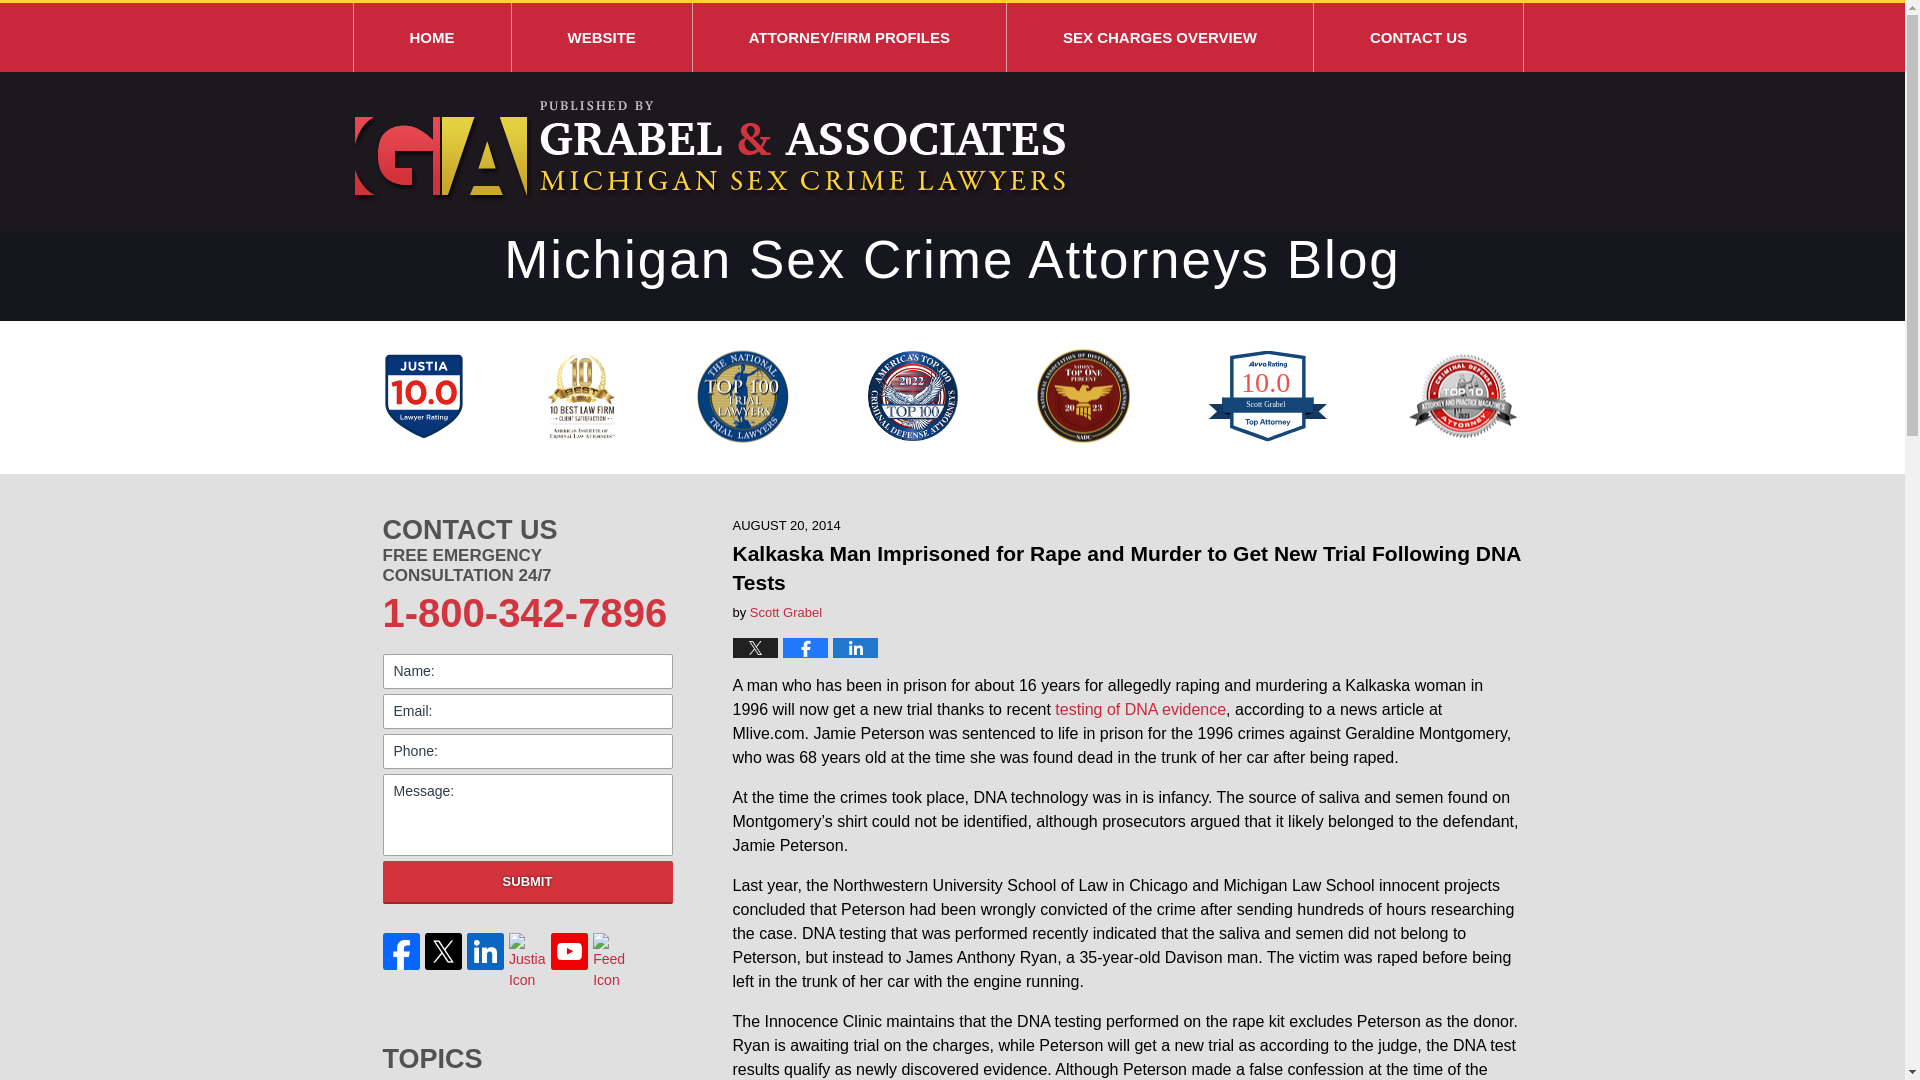 The image size is (1920, 1080). I want to click on HOME, so click(432, 38).